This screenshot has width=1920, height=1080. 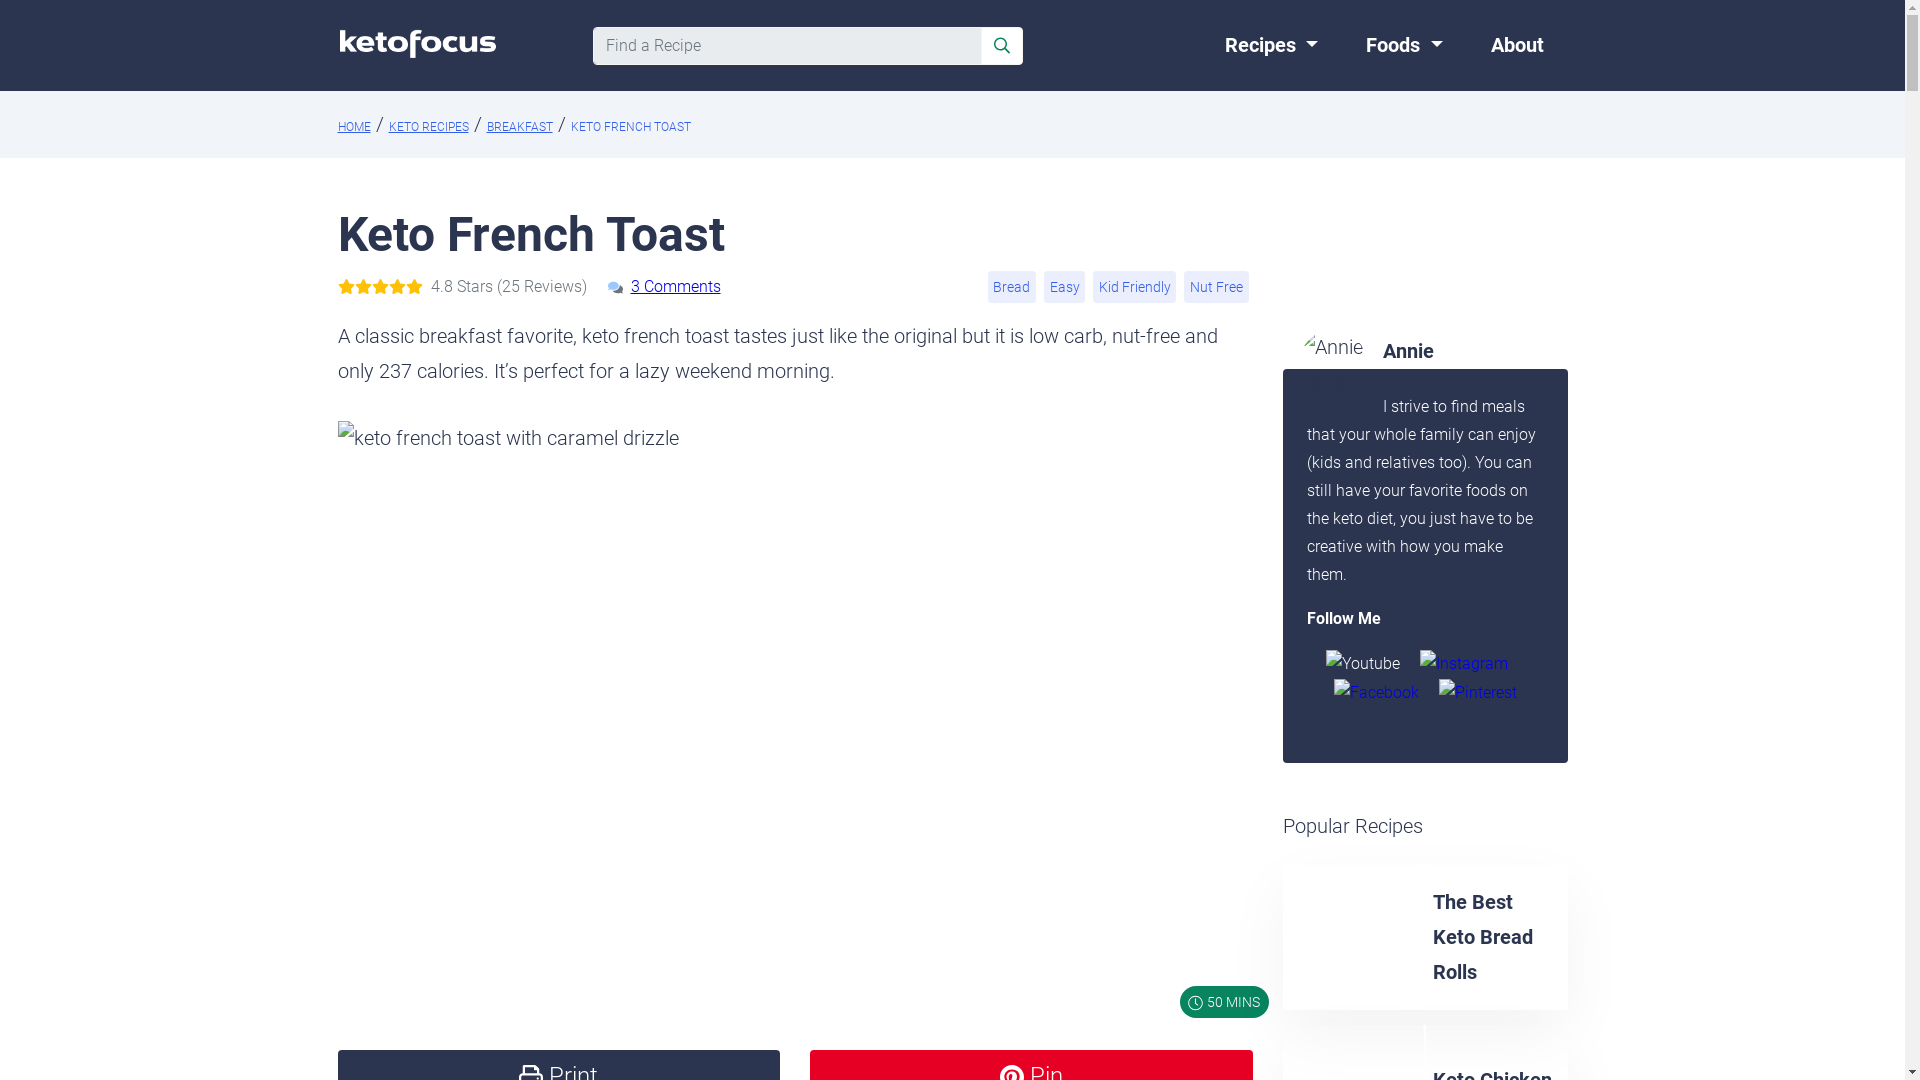 I want to click on Print, so click(x=559, y=1064).